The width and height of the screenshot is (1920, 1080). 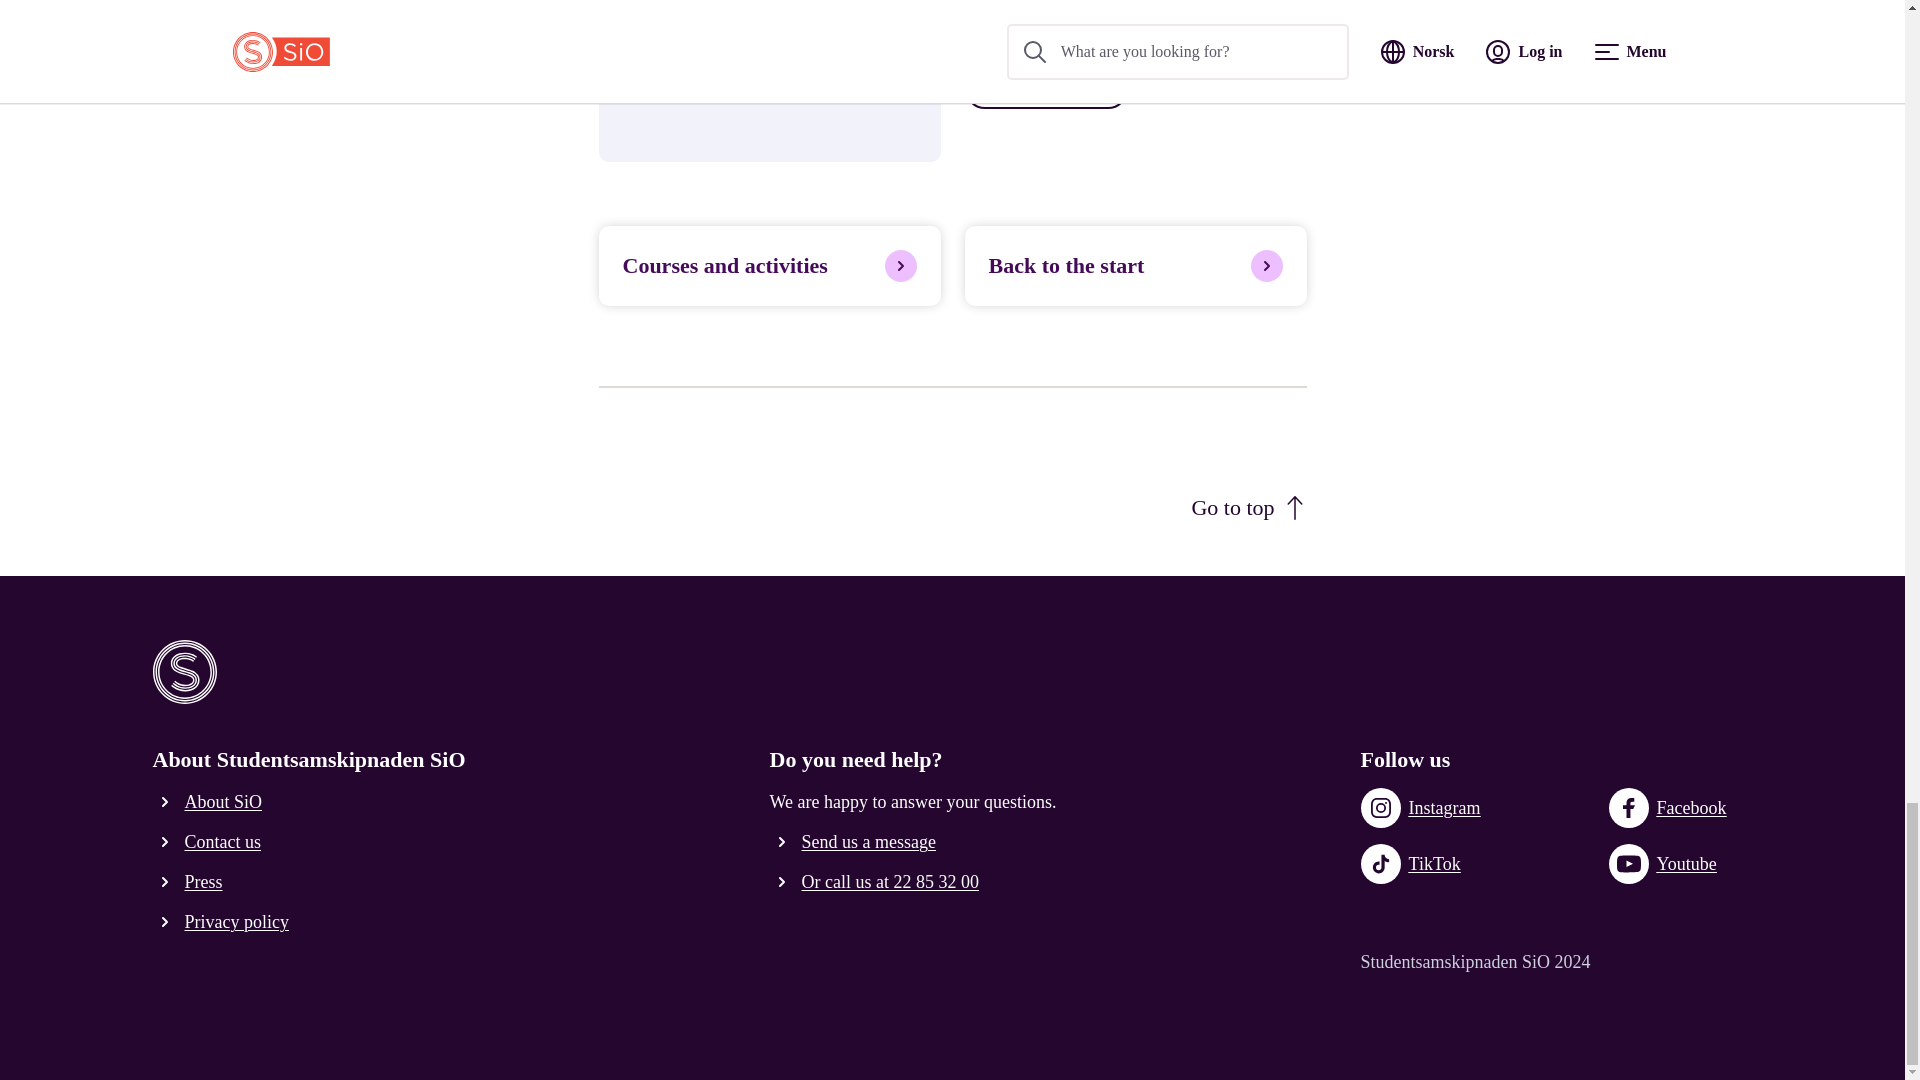 I want to click on Facebook, so click(x=1668, y=808).